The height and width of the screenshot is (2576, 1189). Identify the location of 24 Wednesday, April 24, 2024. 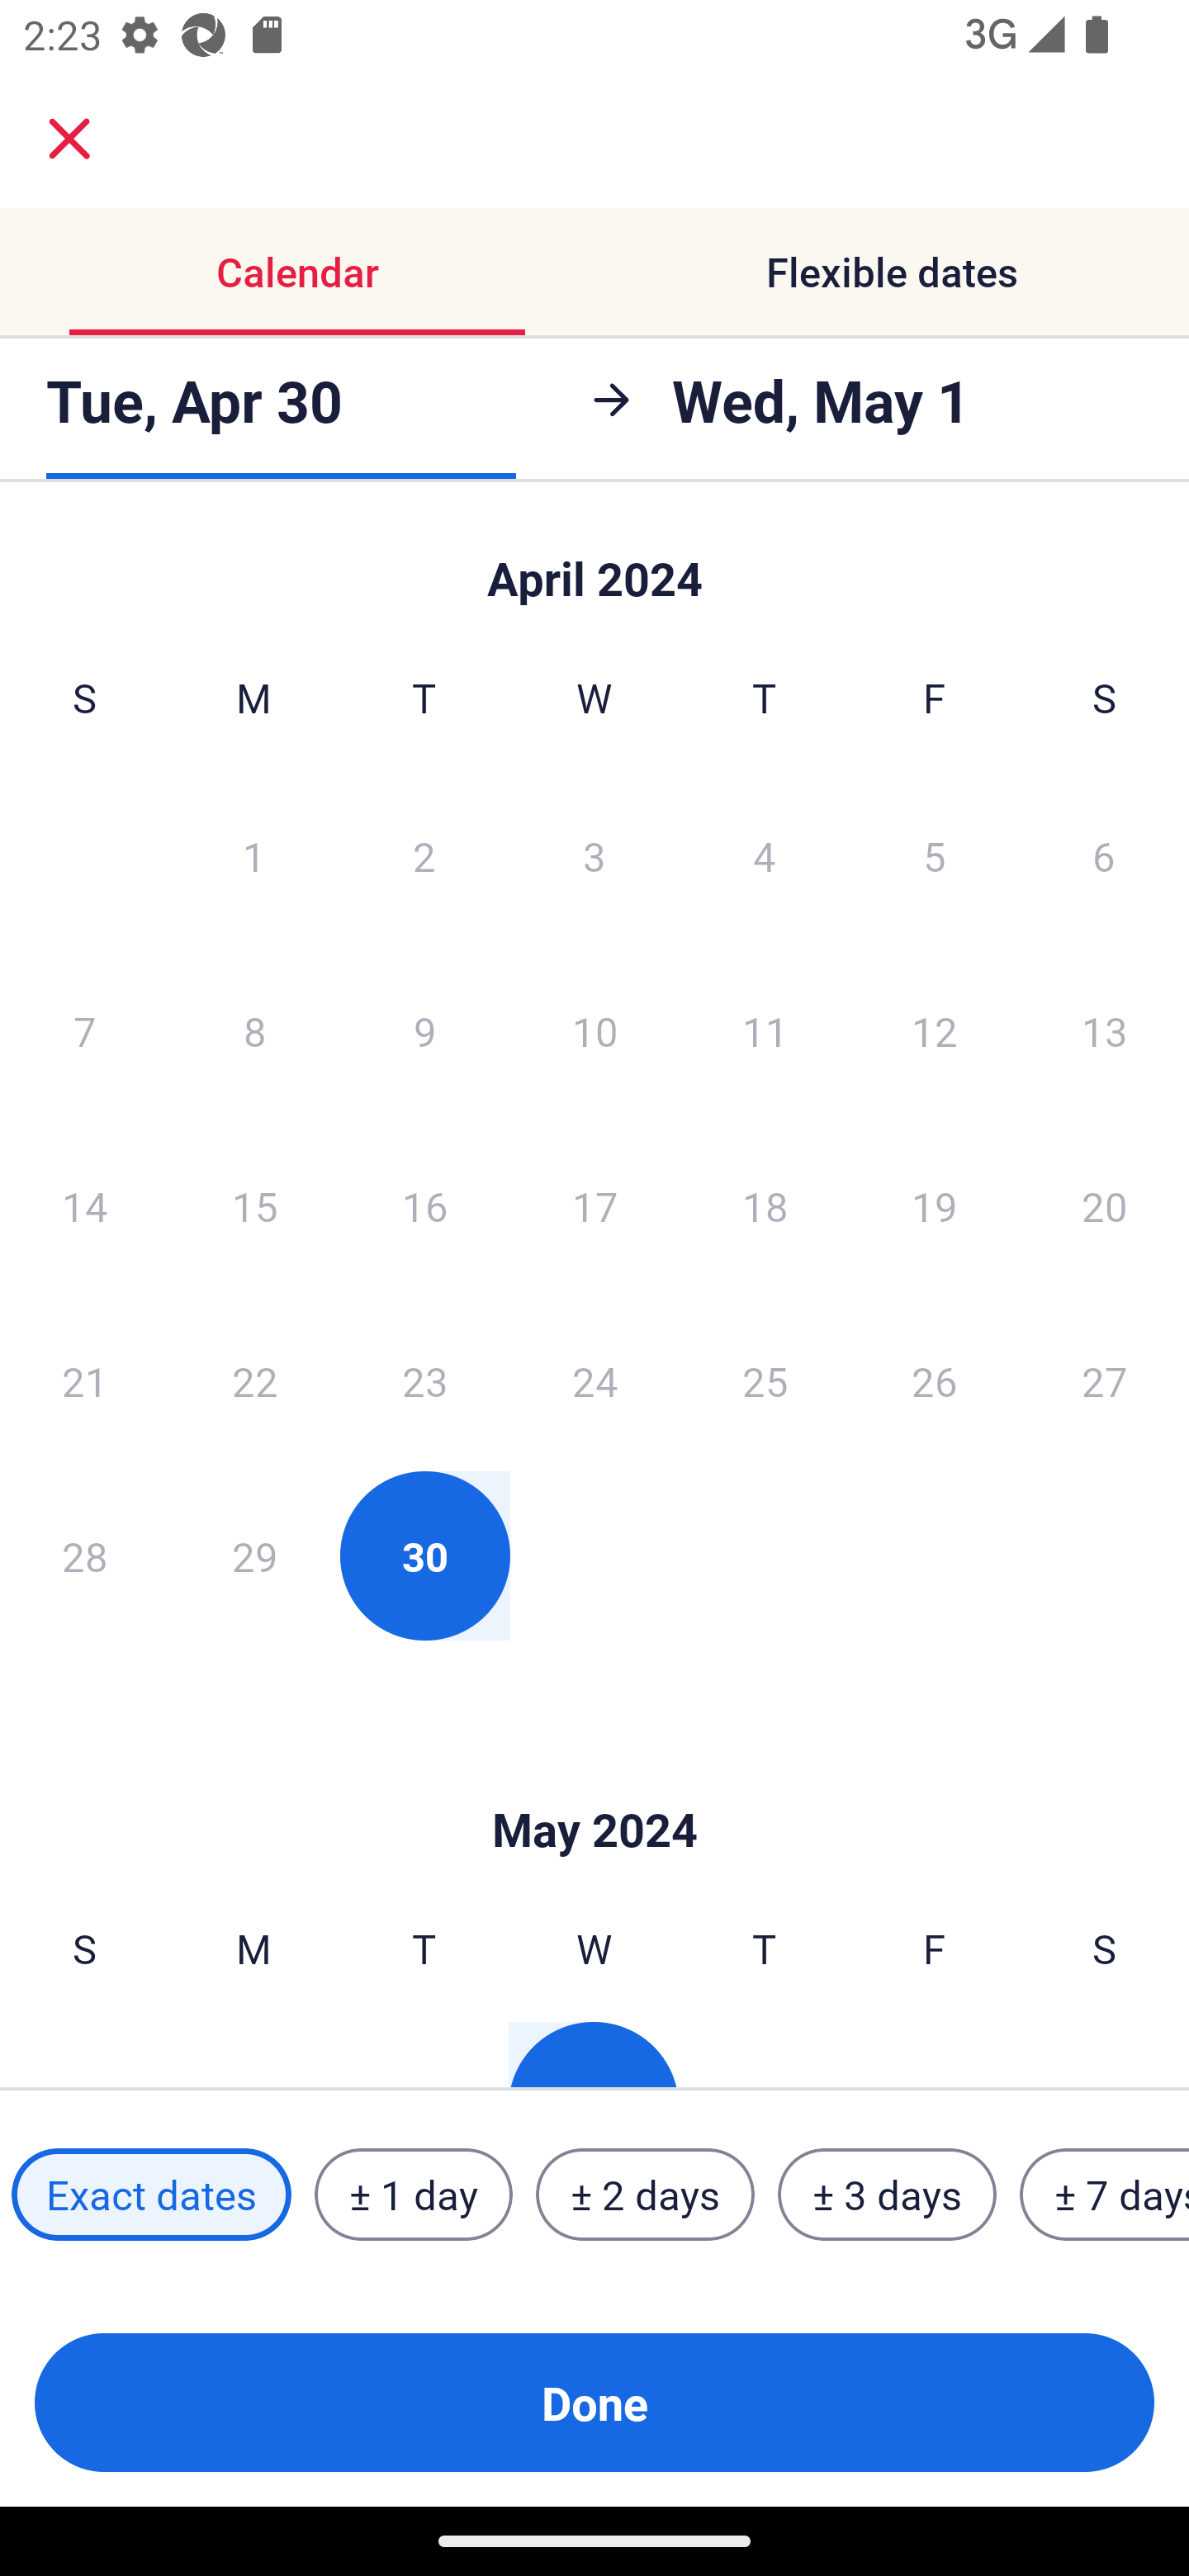
(594, 1380).